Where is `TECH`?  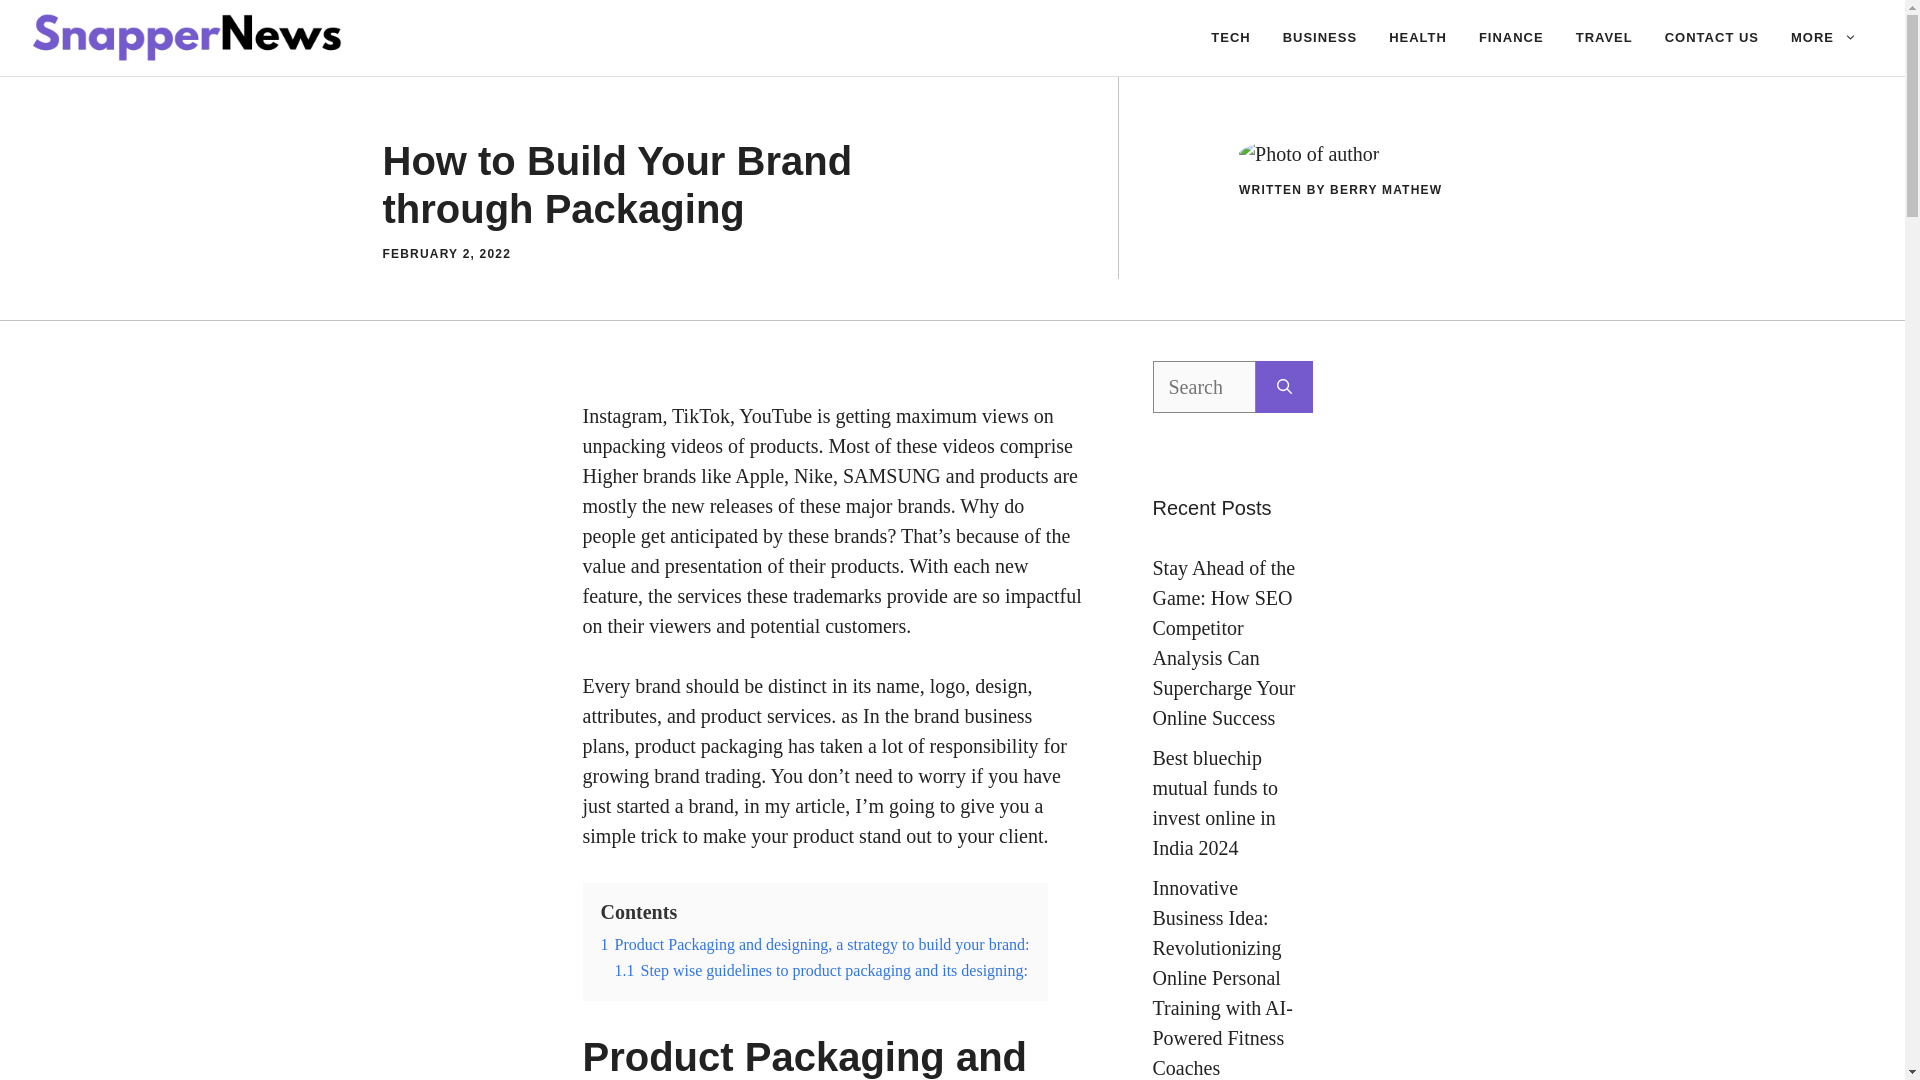
TECH is located at coordinates (1230, 38).